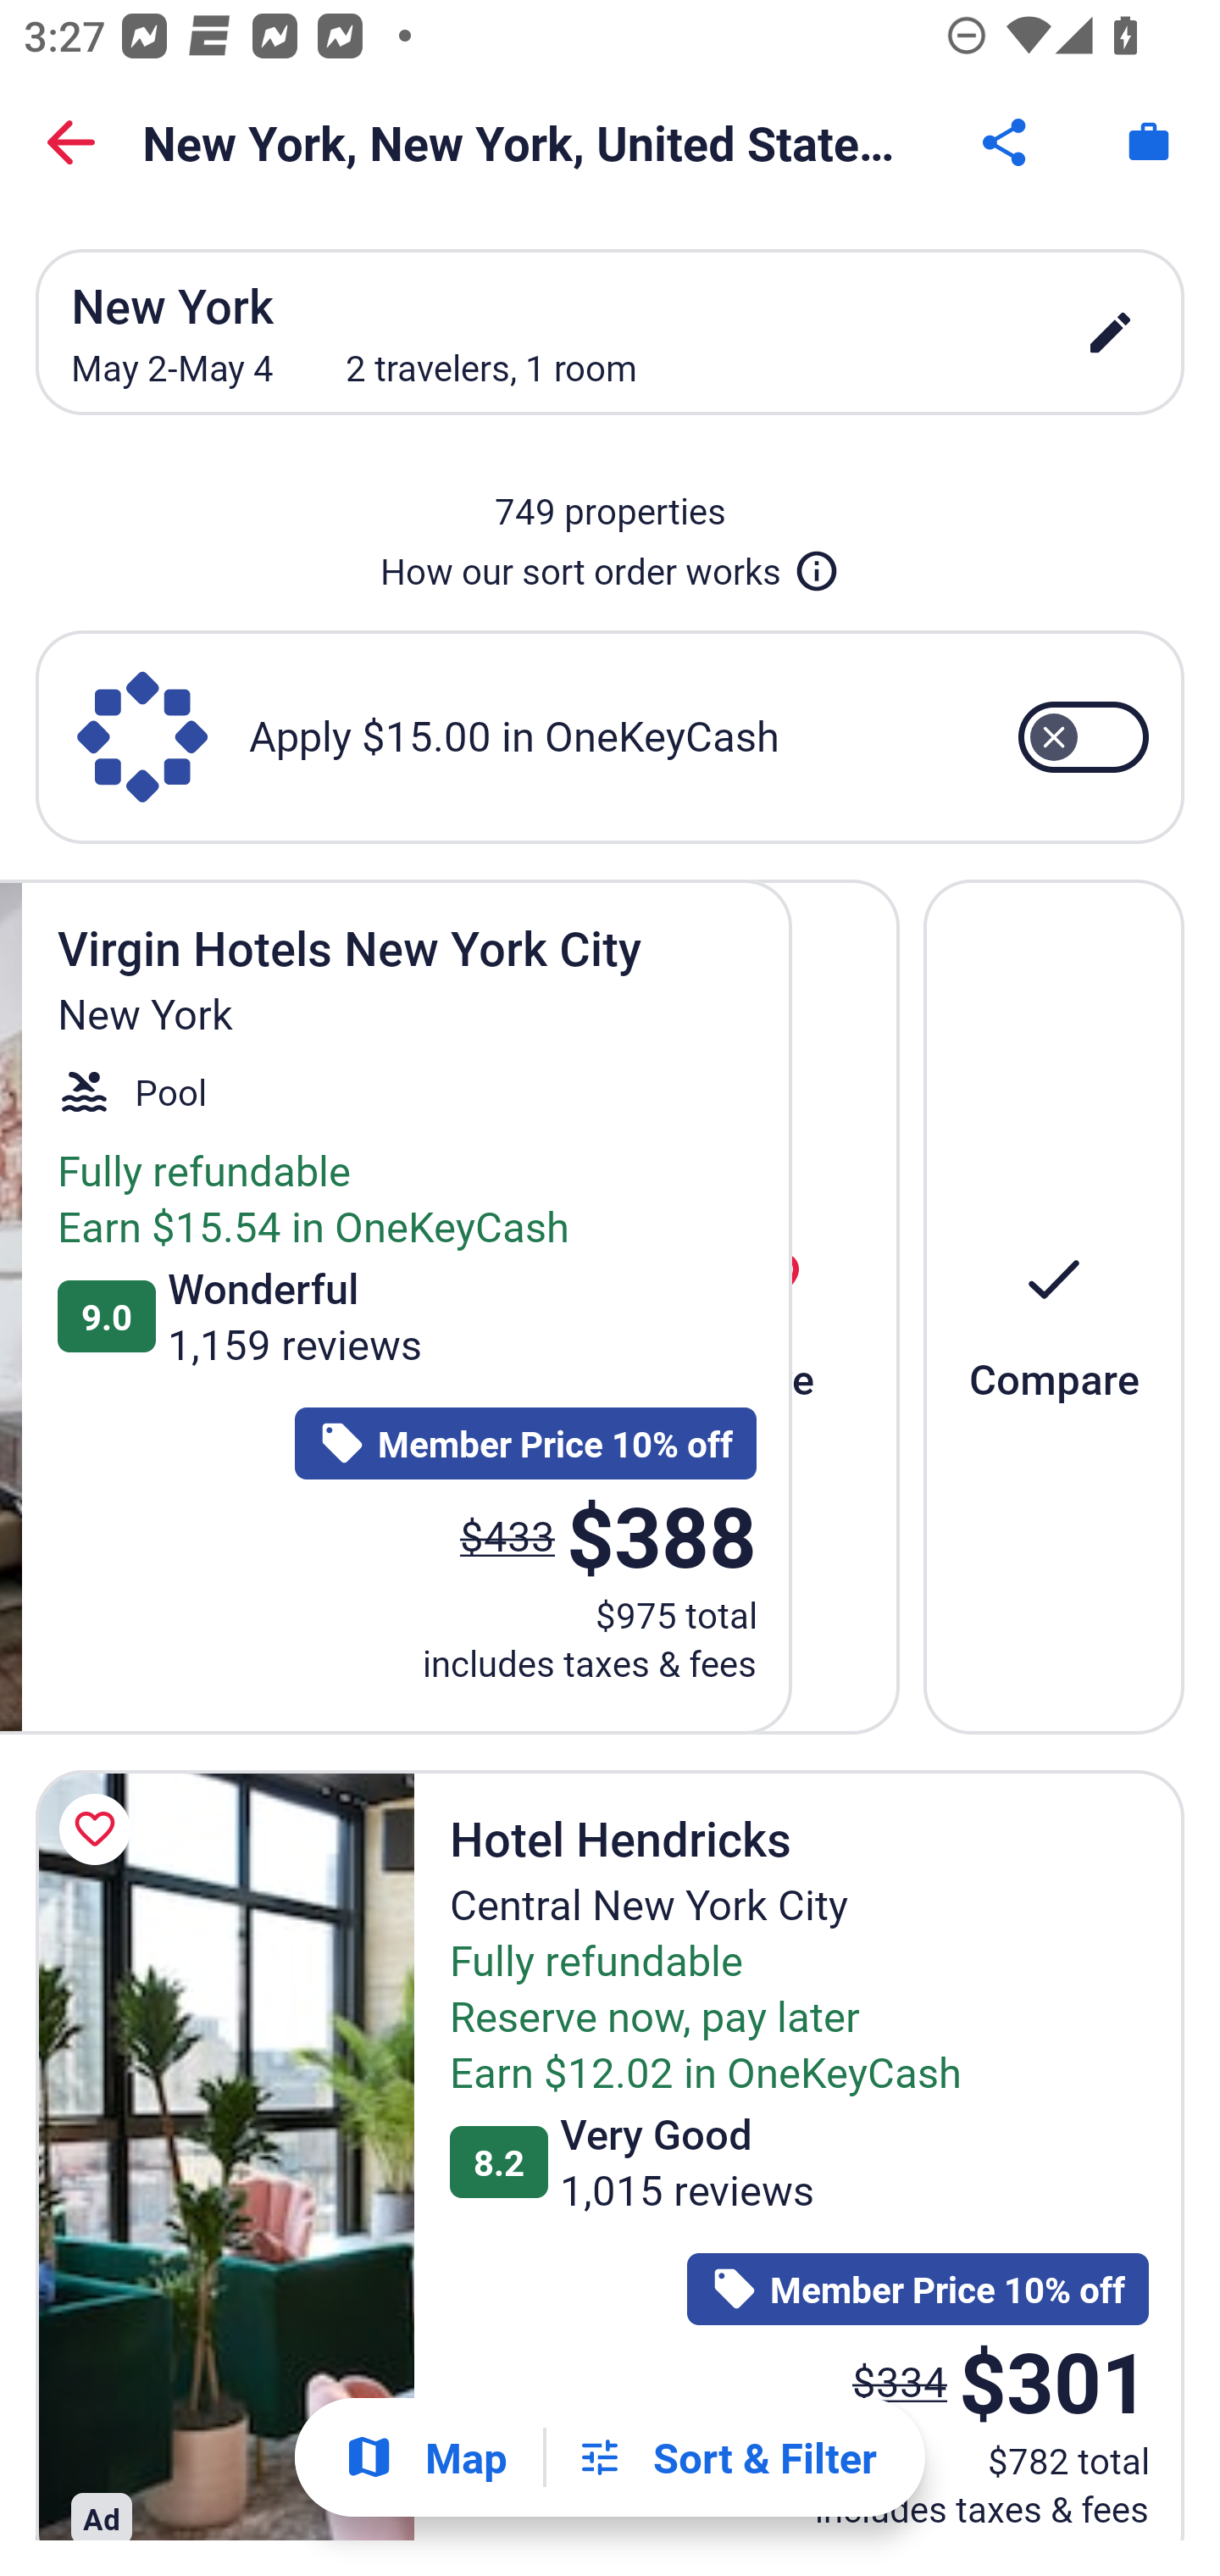  What do you see at coordinates (71, 142) in the screenshot?
I see `Back` at bounding box center [71, 142].